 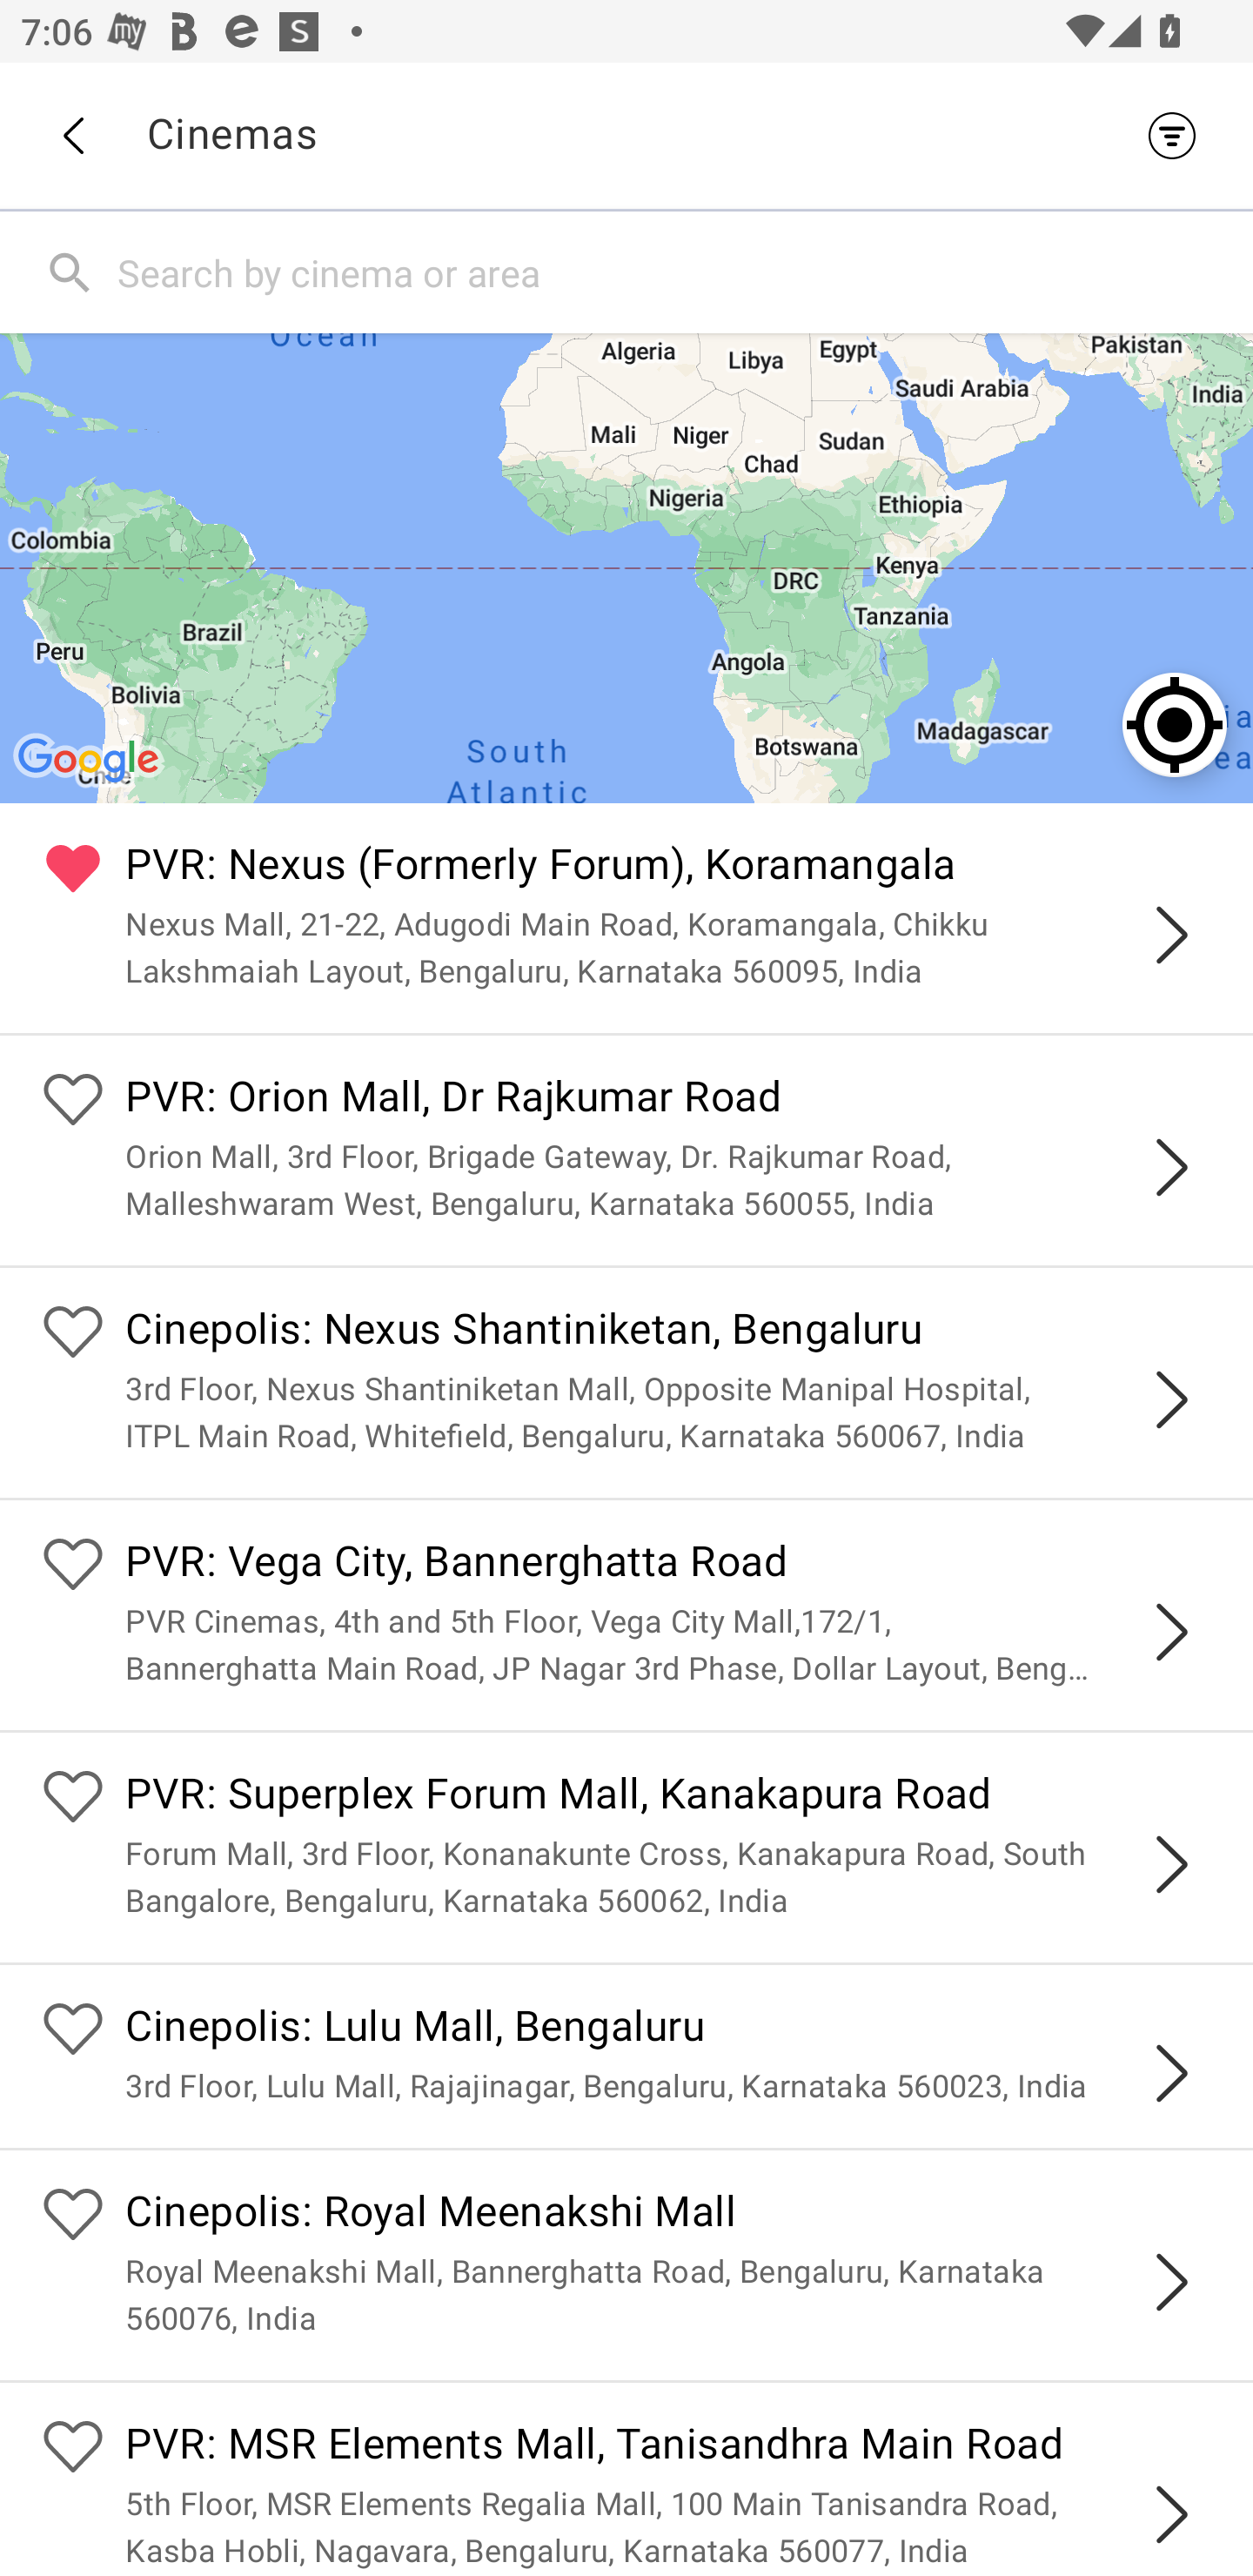 What do you see at coordinates (1171, 1399) in the screenshot?
I see `` at bounding box center [1171, 1399].